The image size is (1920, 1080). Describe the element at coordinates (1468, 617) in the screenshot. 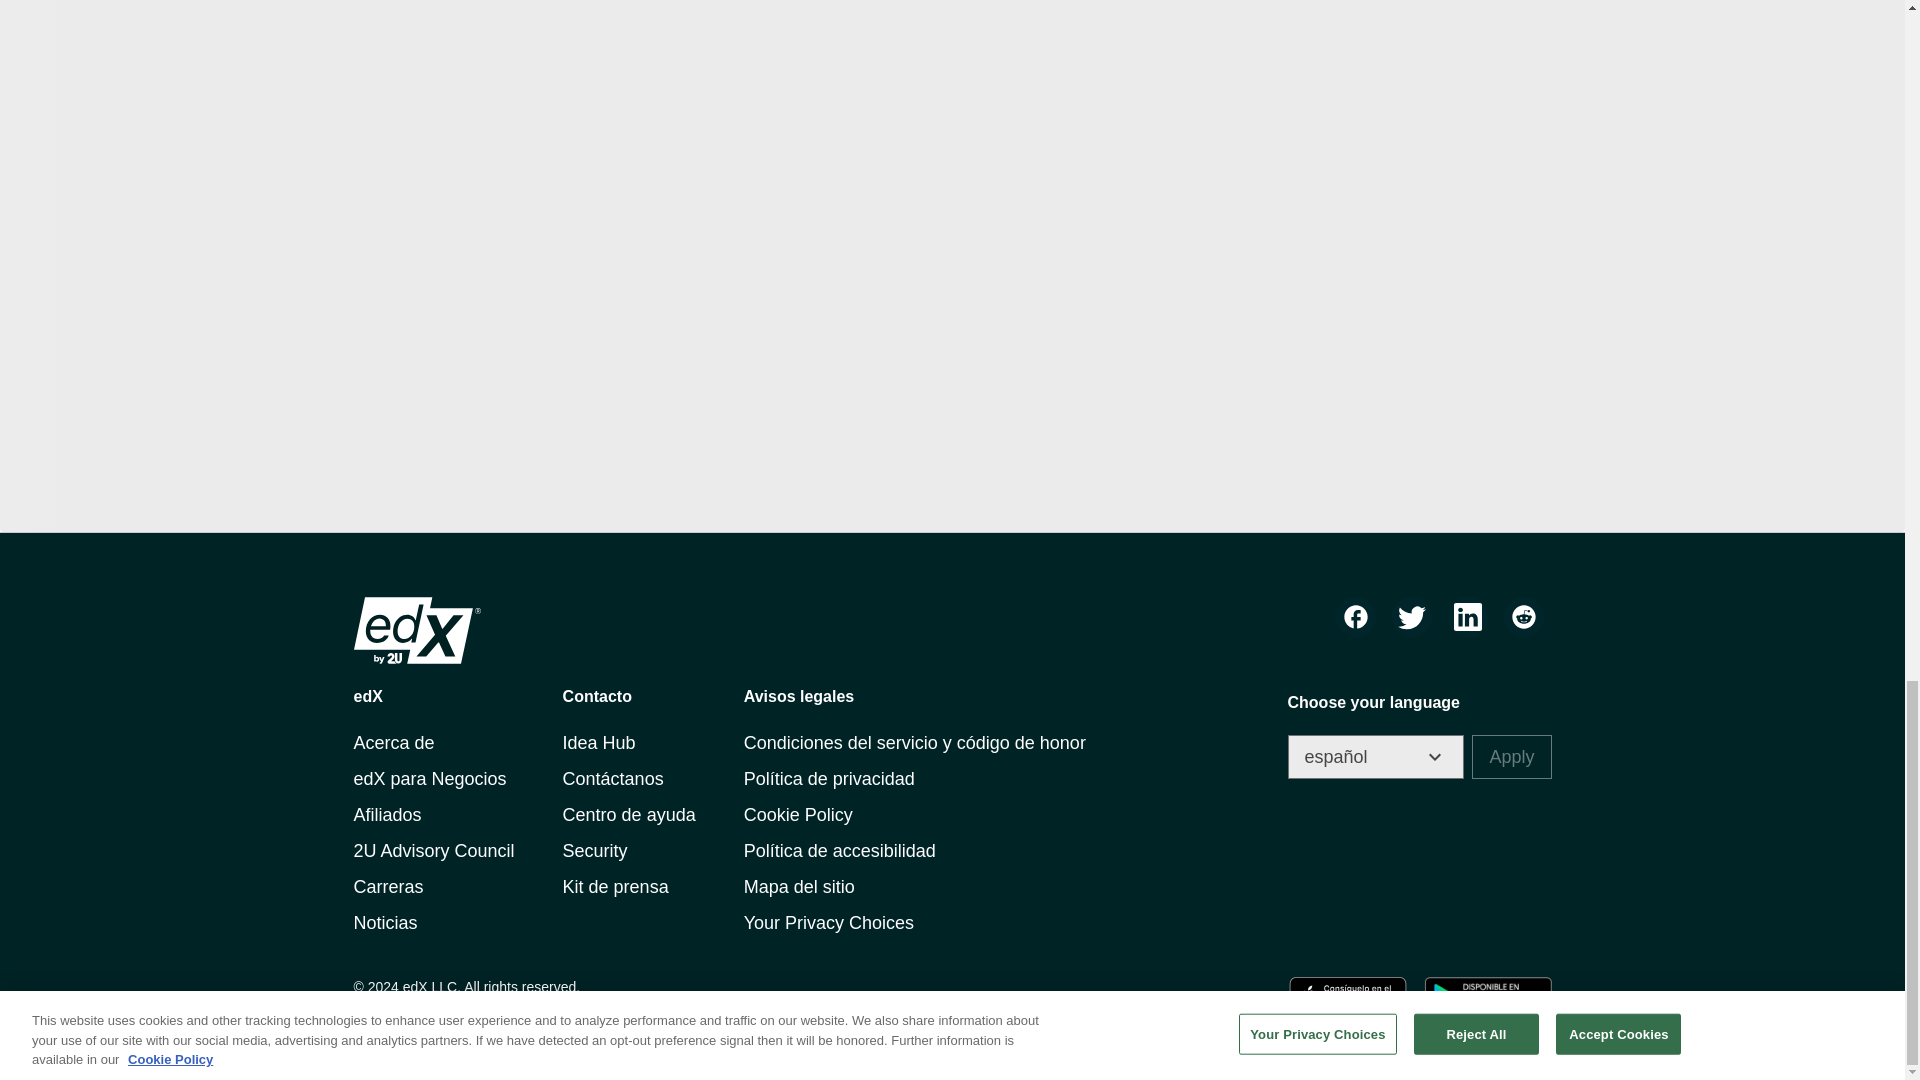

I see `Follow edX on LinkedIn` at that location.